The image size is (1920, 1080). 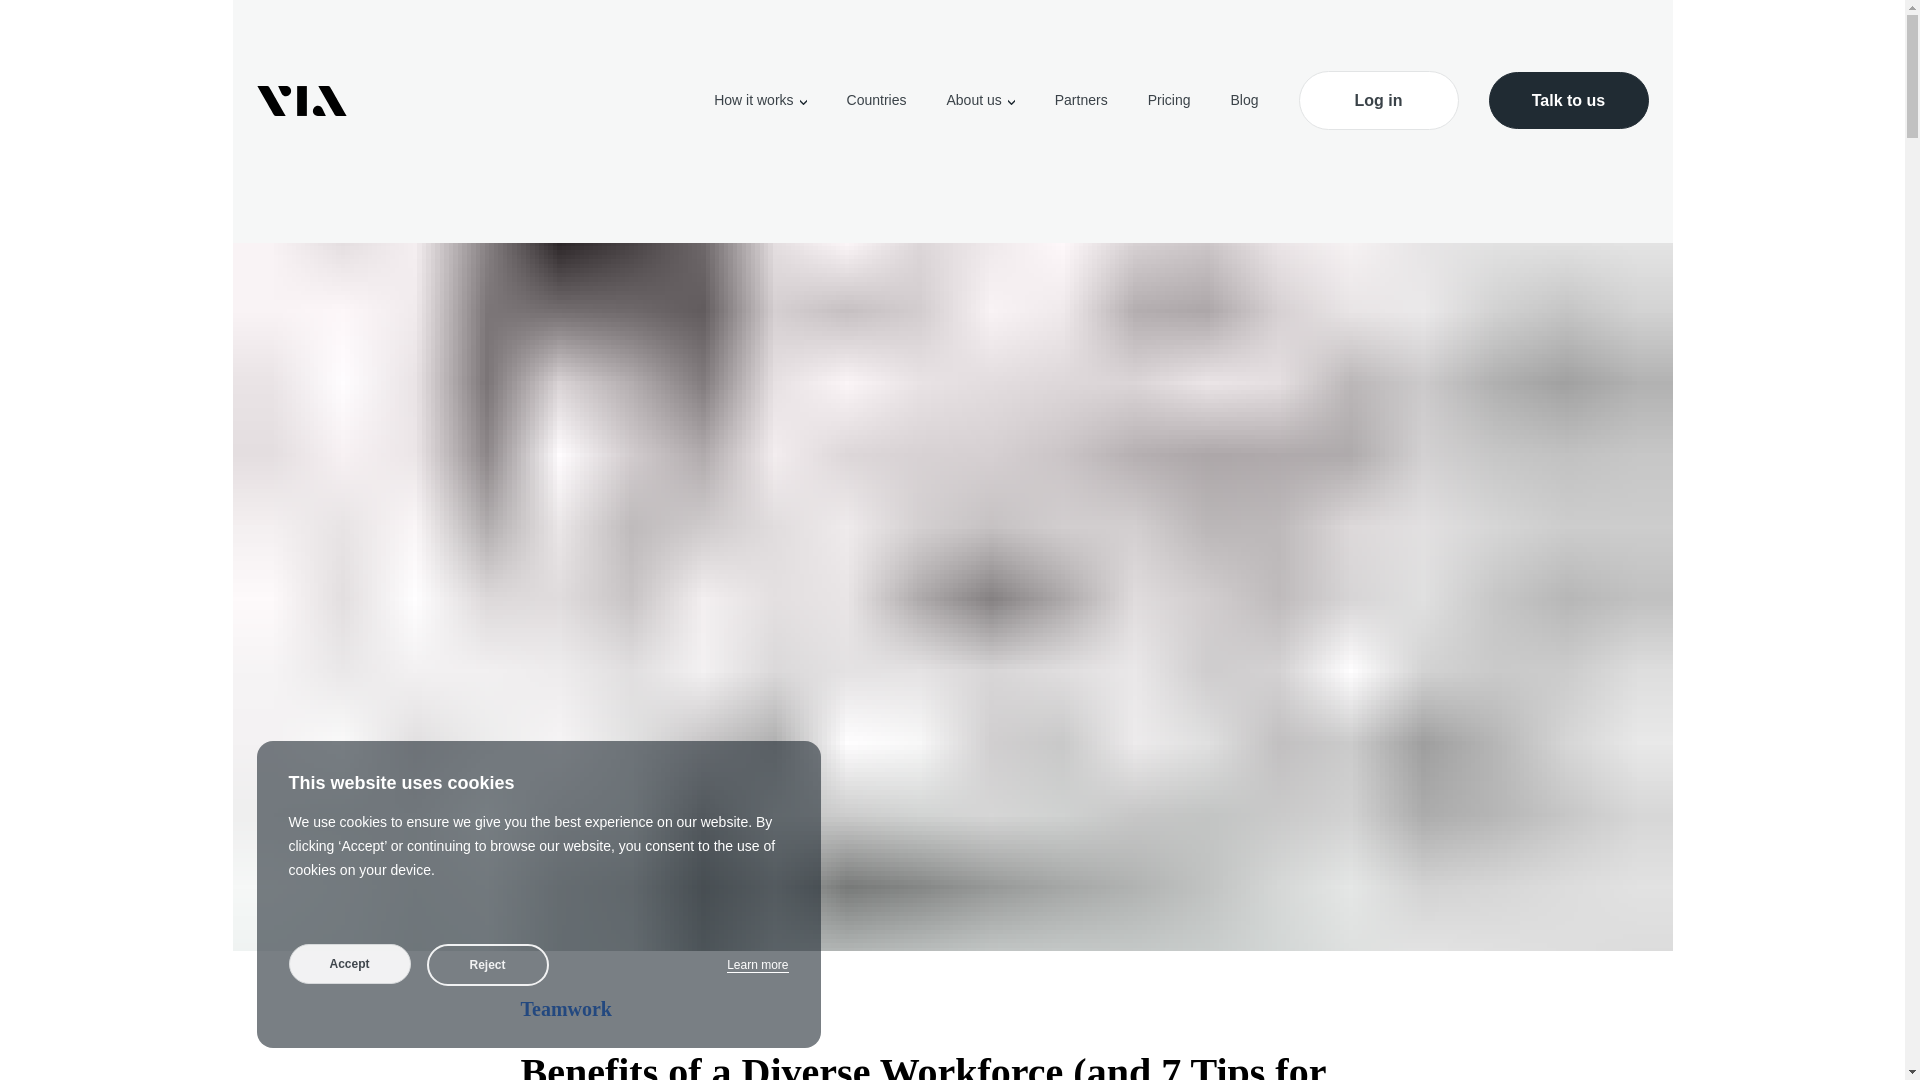 What do you see at coordinates (1568, 100) in the screenshot?
I see `Talk to us` at bounding box center [1568, 100].